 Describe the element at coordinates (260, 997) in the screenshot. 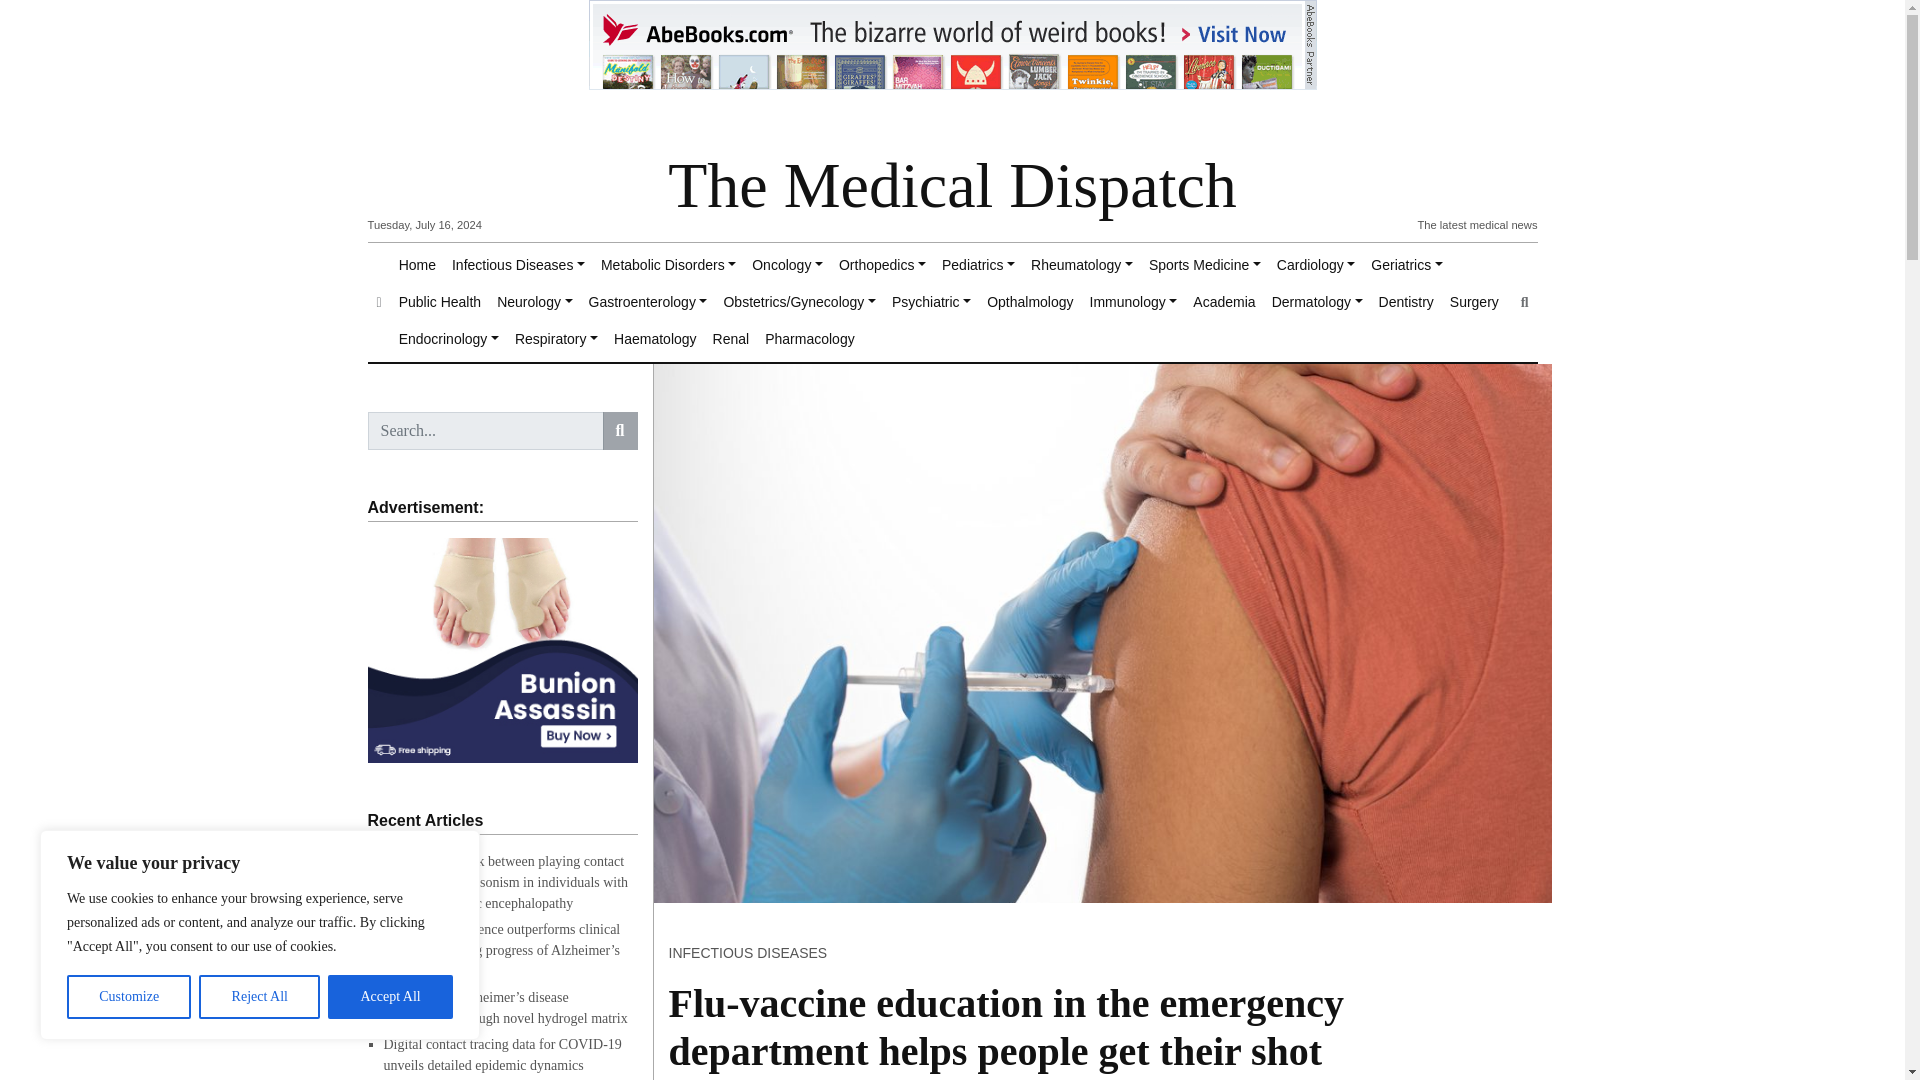

I see `Reject All` at that location.